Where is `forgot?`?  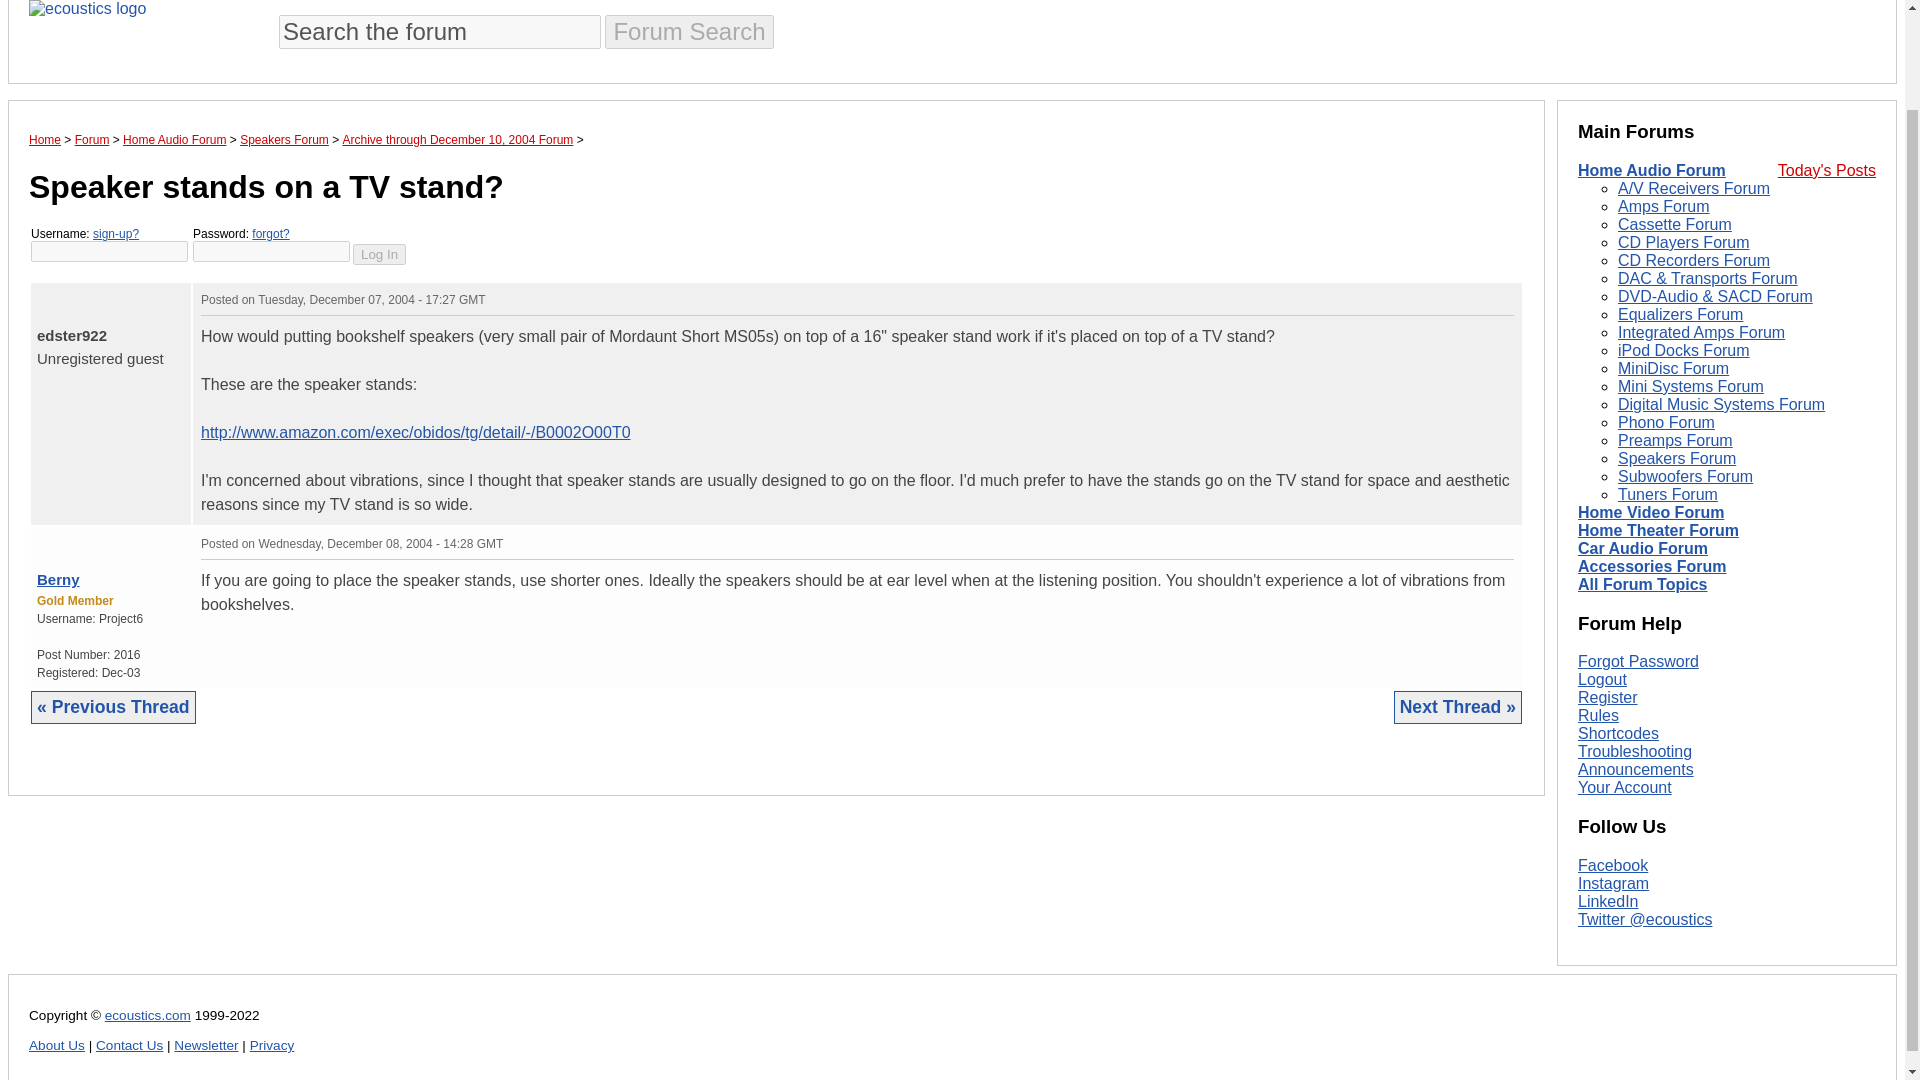 forgot? is located at coordinates (270, 233).